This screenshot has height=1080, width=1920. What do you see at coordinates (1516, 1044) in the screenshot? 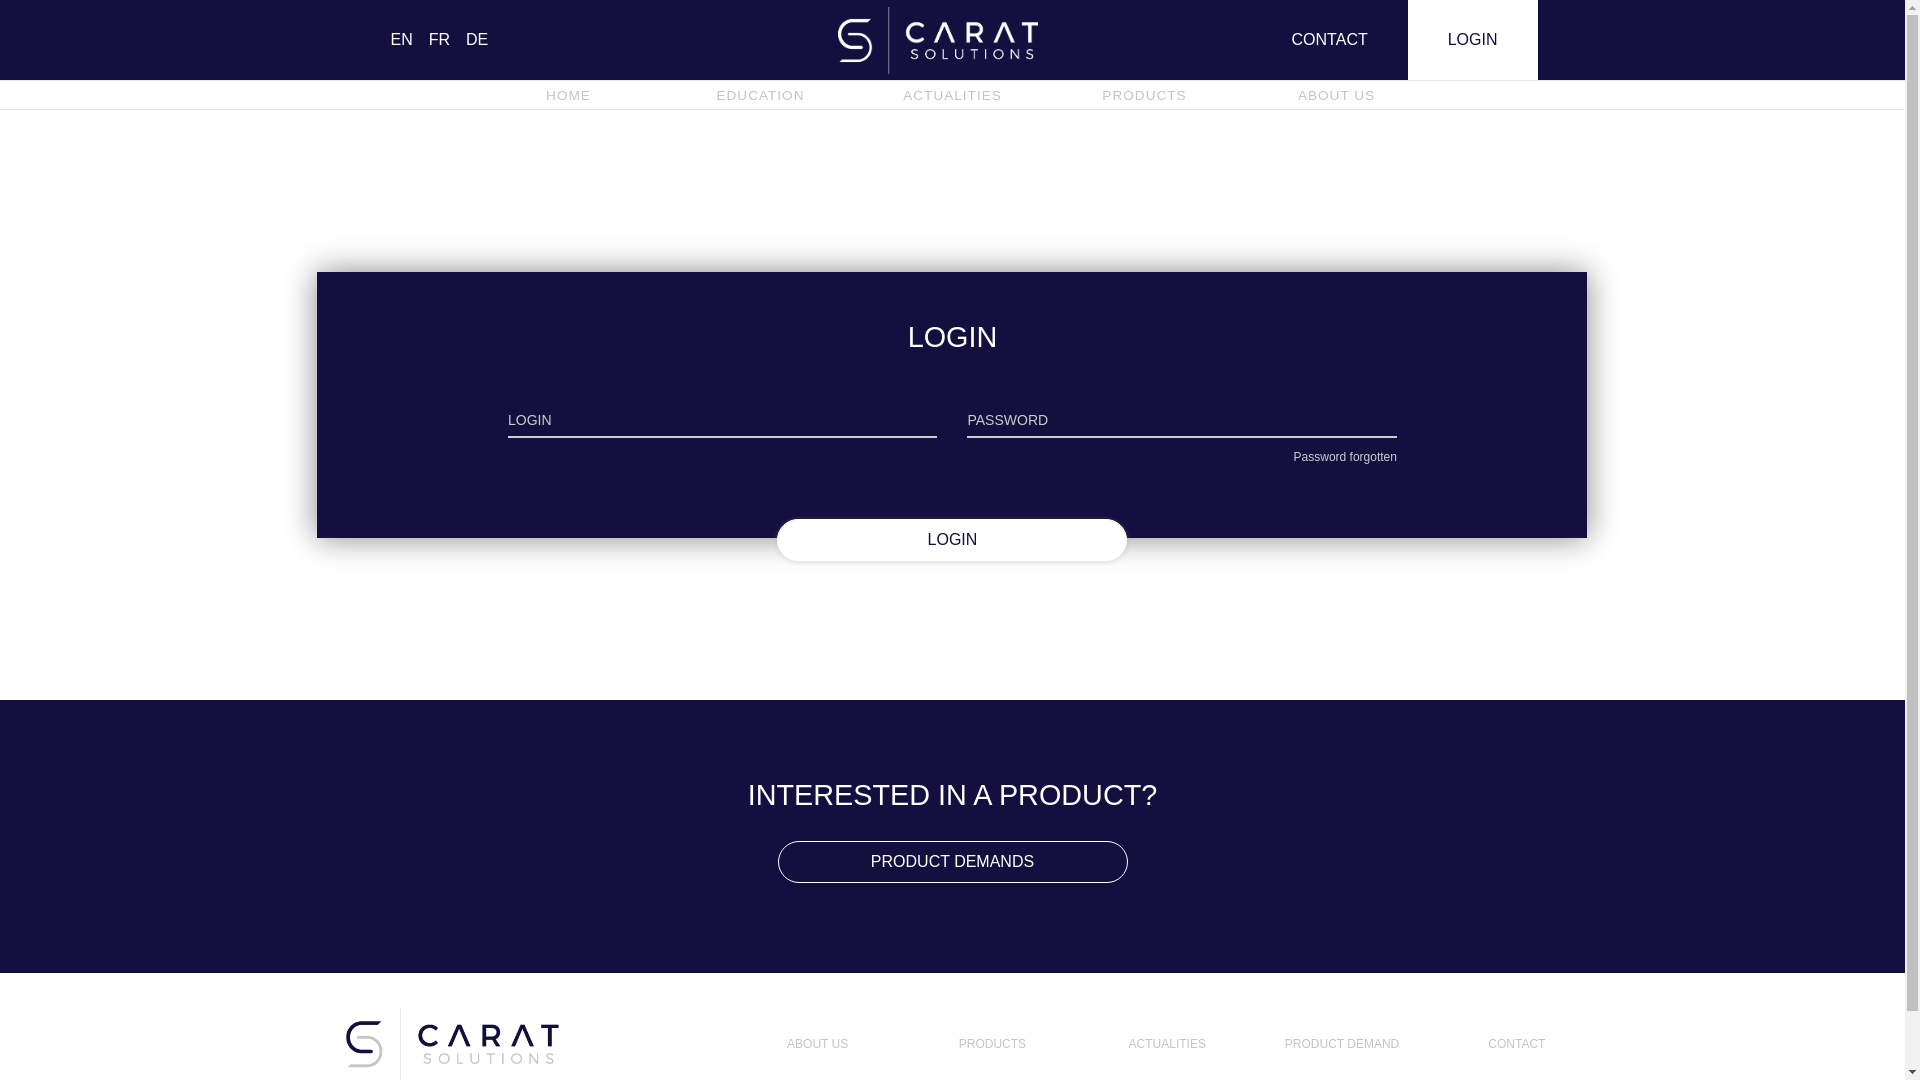
I see `CONTACT` at bounding box center [1516, 1044].